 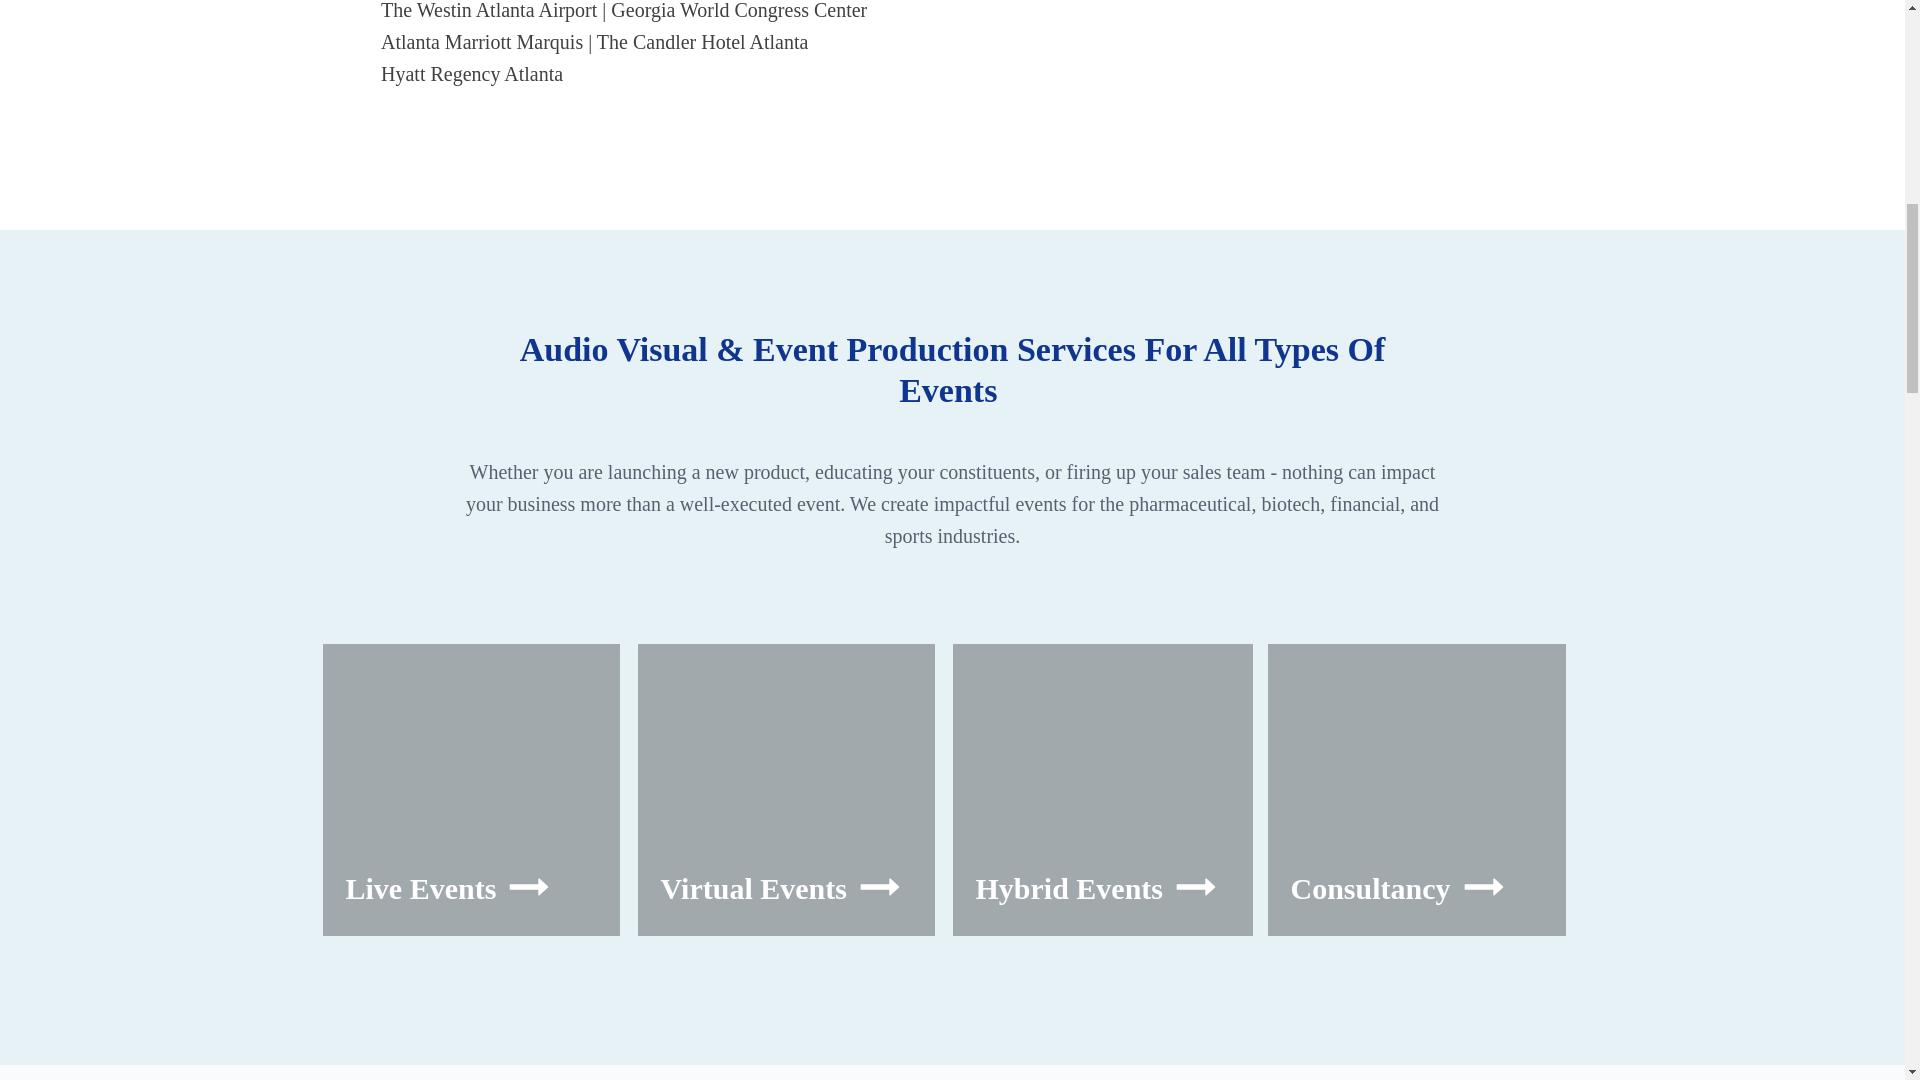 What do you see at coordinates (471, 790) in the screenshot?
I see `Live Events` at bounding box center [471, 790].